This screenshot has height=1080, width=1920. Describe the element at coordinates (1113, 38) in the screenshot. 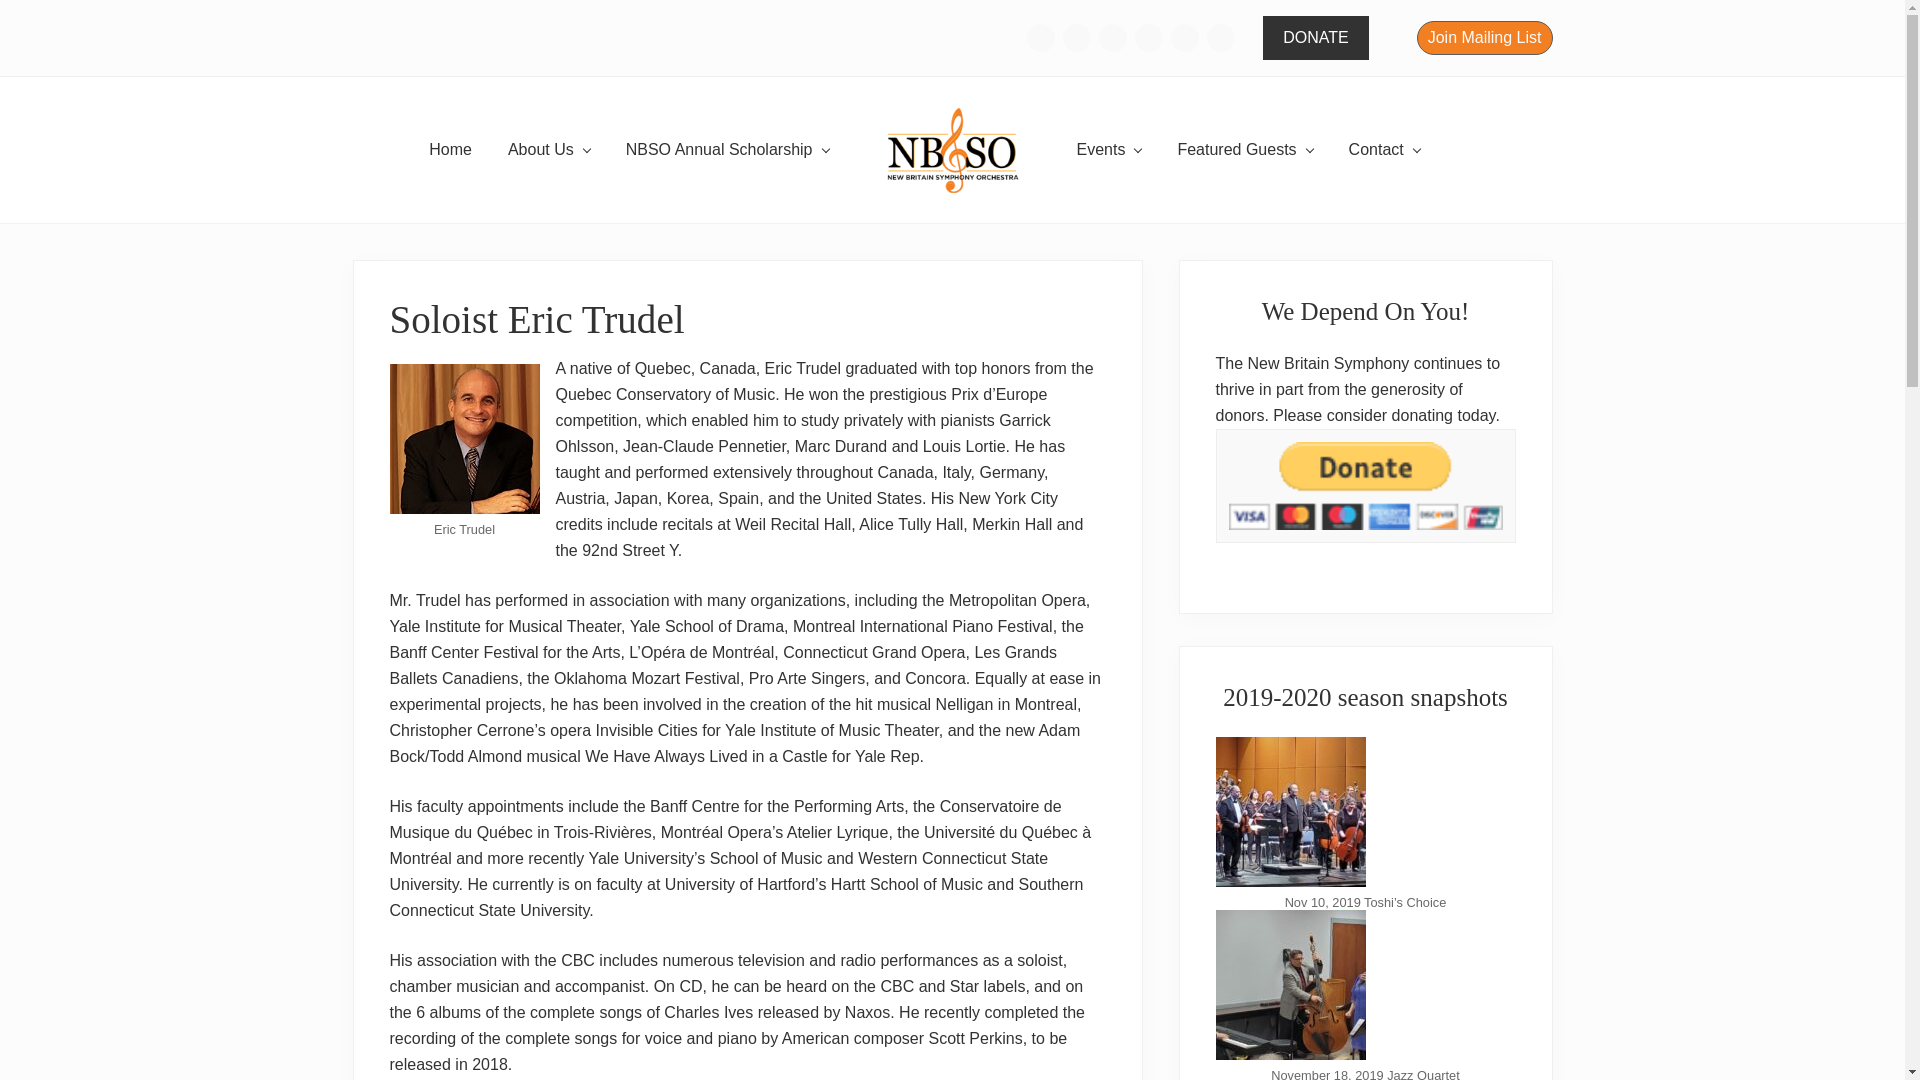

I see `Instagram` at that location.